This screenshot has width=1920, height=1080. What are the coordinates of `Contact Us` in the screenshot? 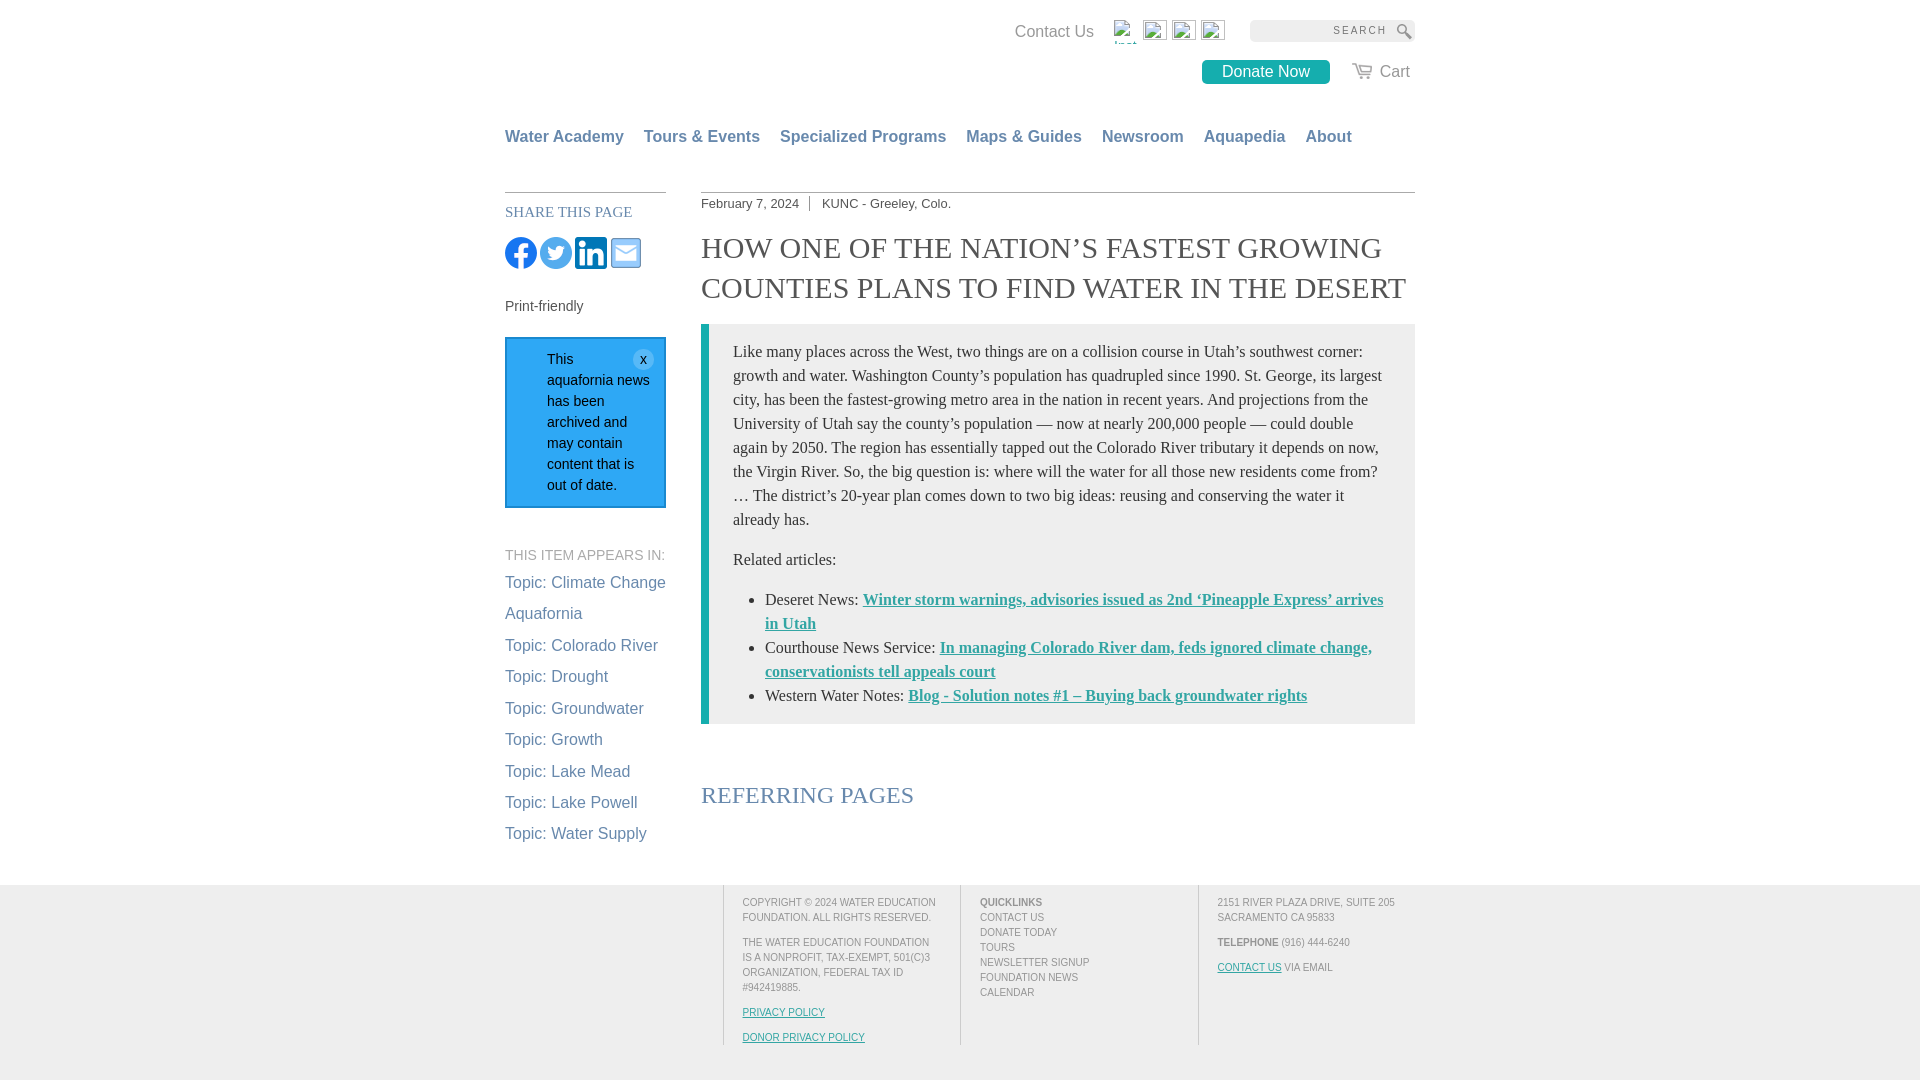 It's located at (1054, 32).